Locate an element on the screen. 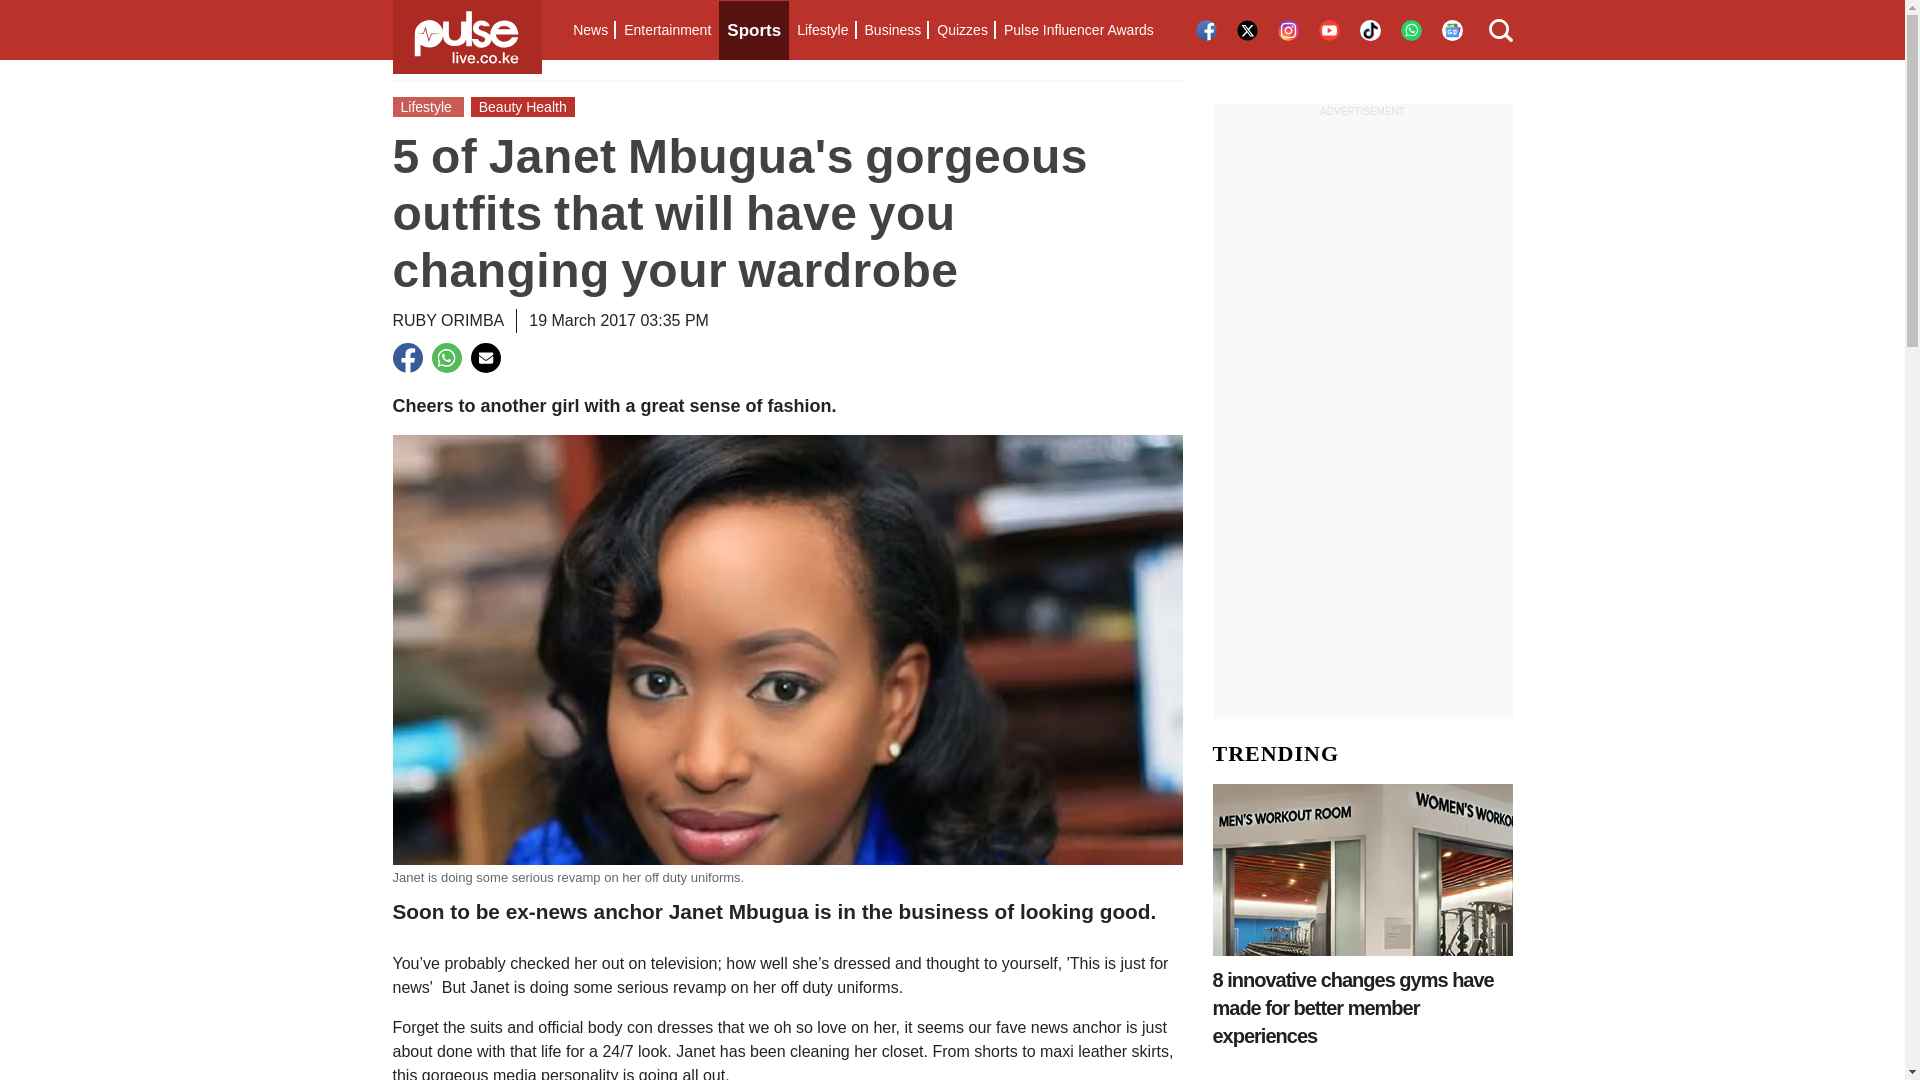 The image size is (1920, 1080). Quizzes is located at coordinates (962, 30).